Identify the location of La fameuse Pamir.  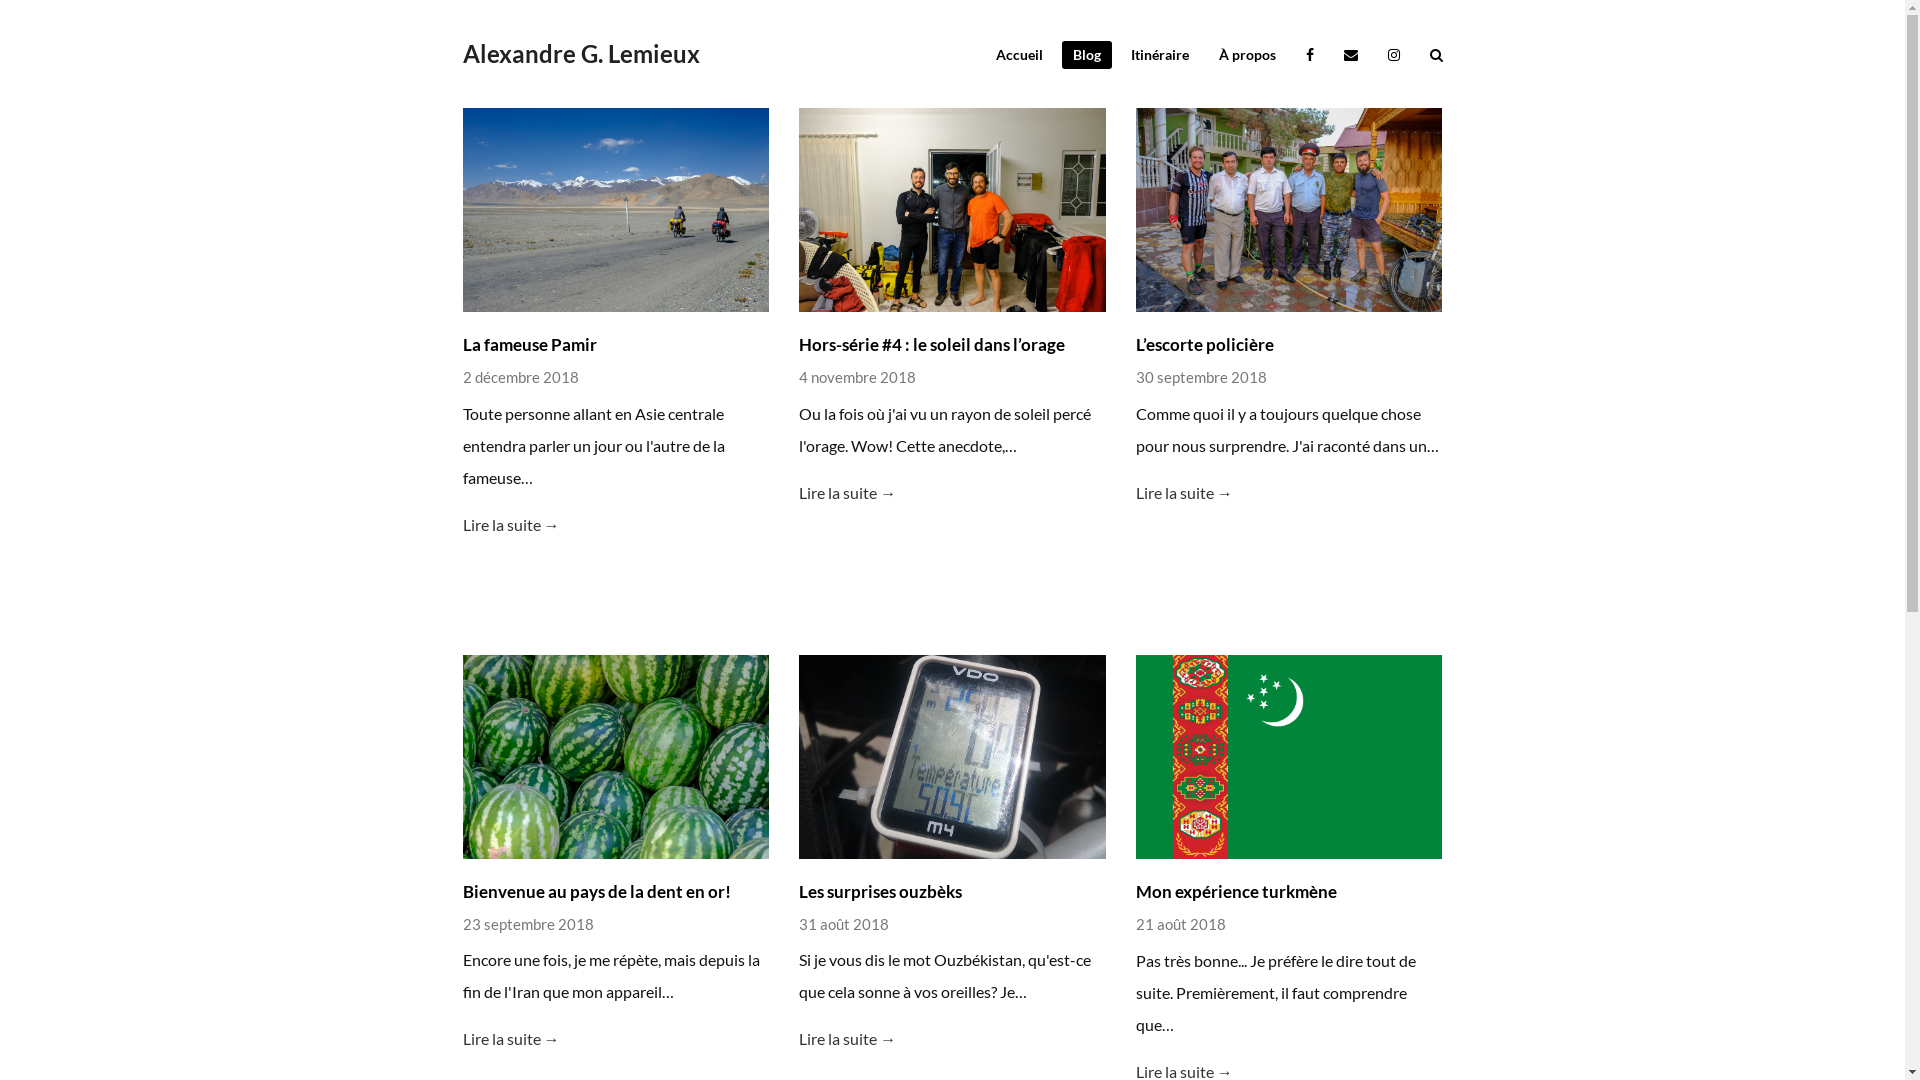
(616, 210).